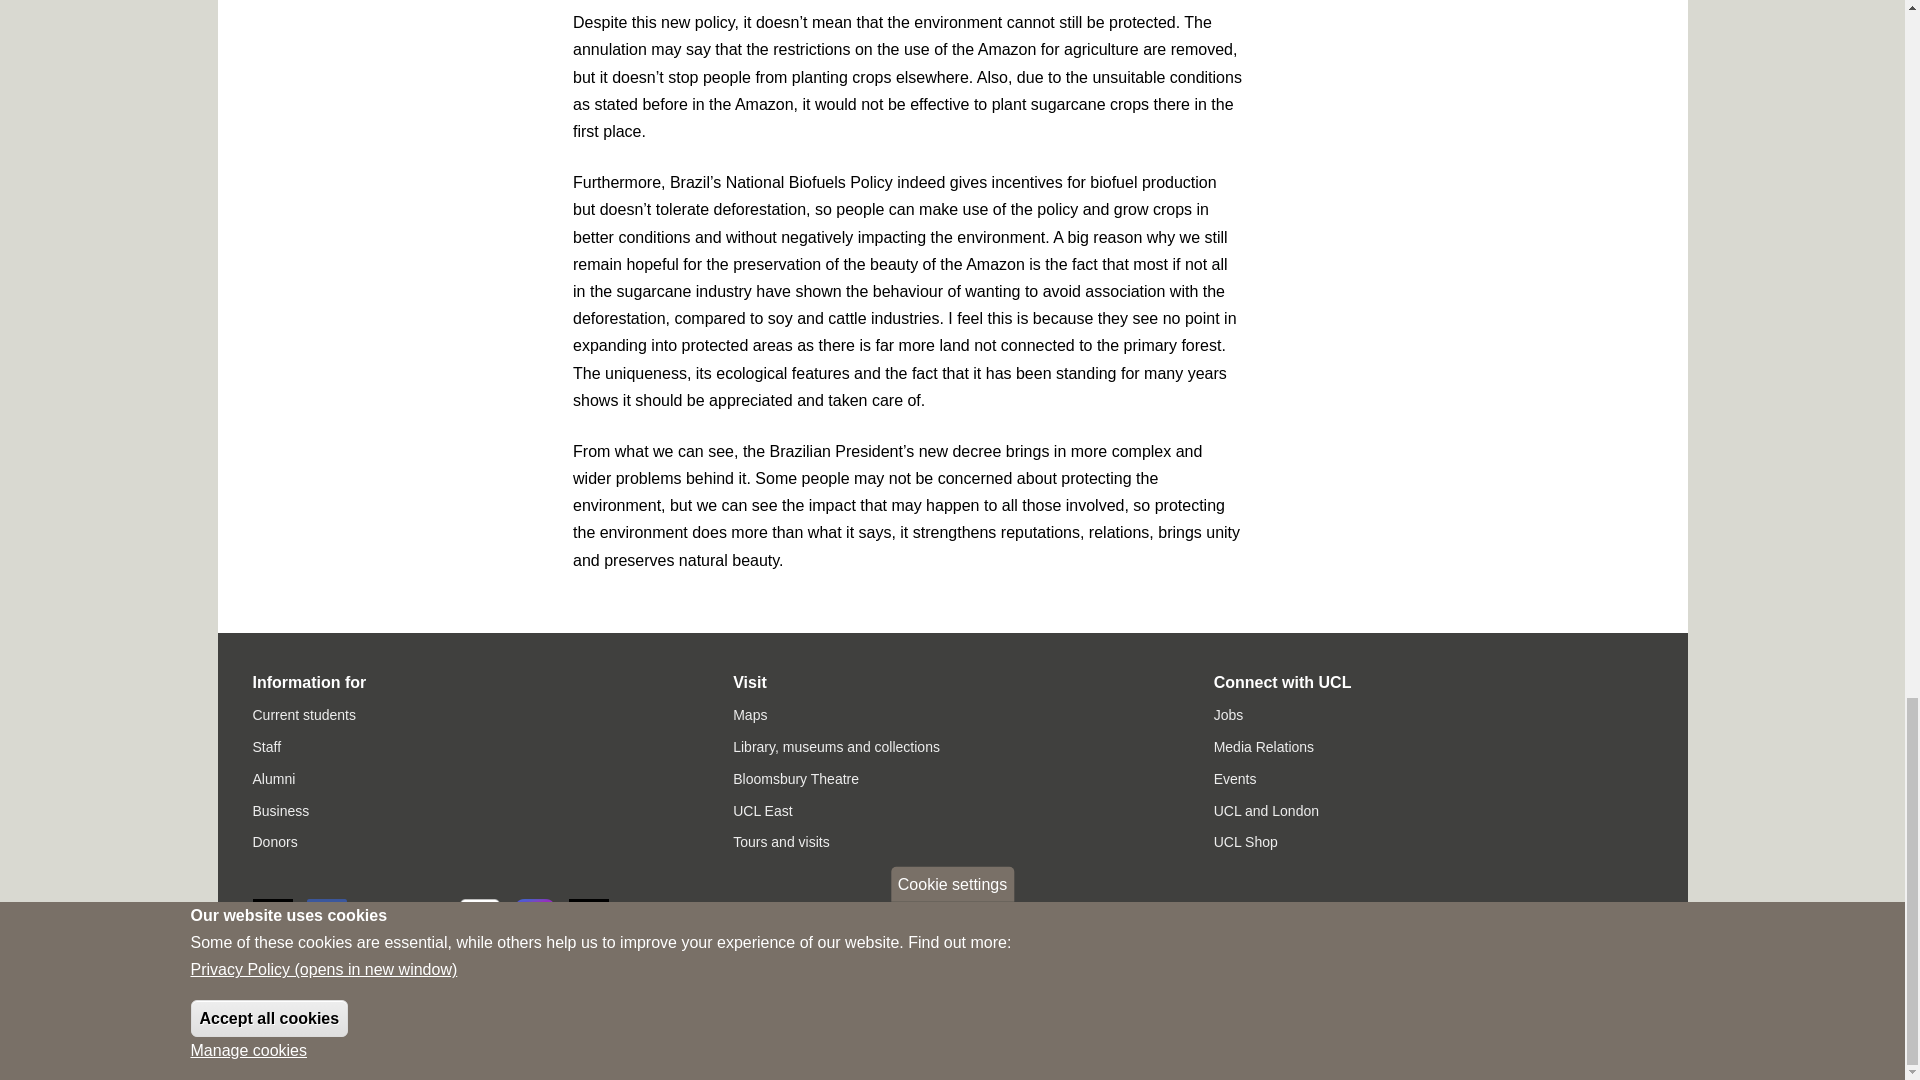  What do you see at coordinates (836, 746) in the screenshot?
I see `Library, museums and collections` at bounding box center [836, 746].